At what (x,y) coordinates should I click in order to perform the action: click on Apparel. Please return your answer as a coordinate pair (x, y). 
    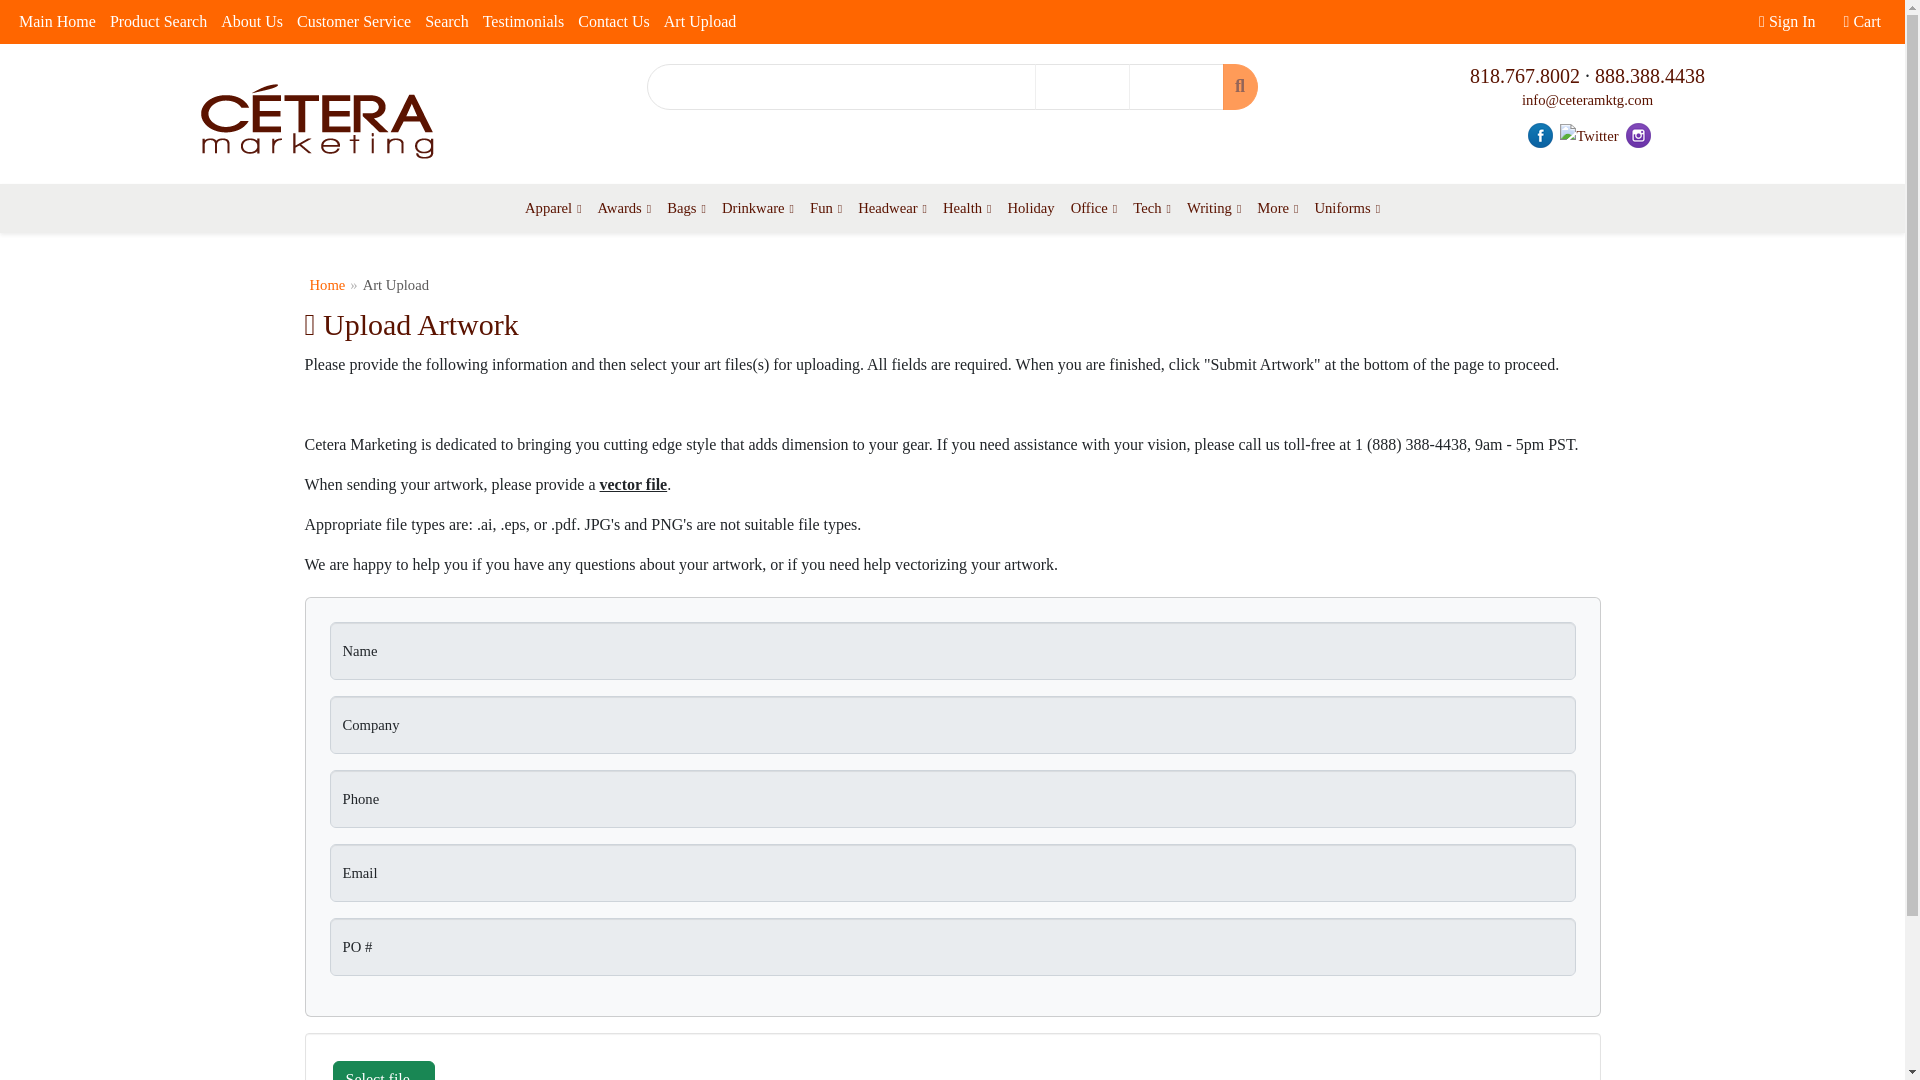
    Looking at the image, I should click on (552, 208).